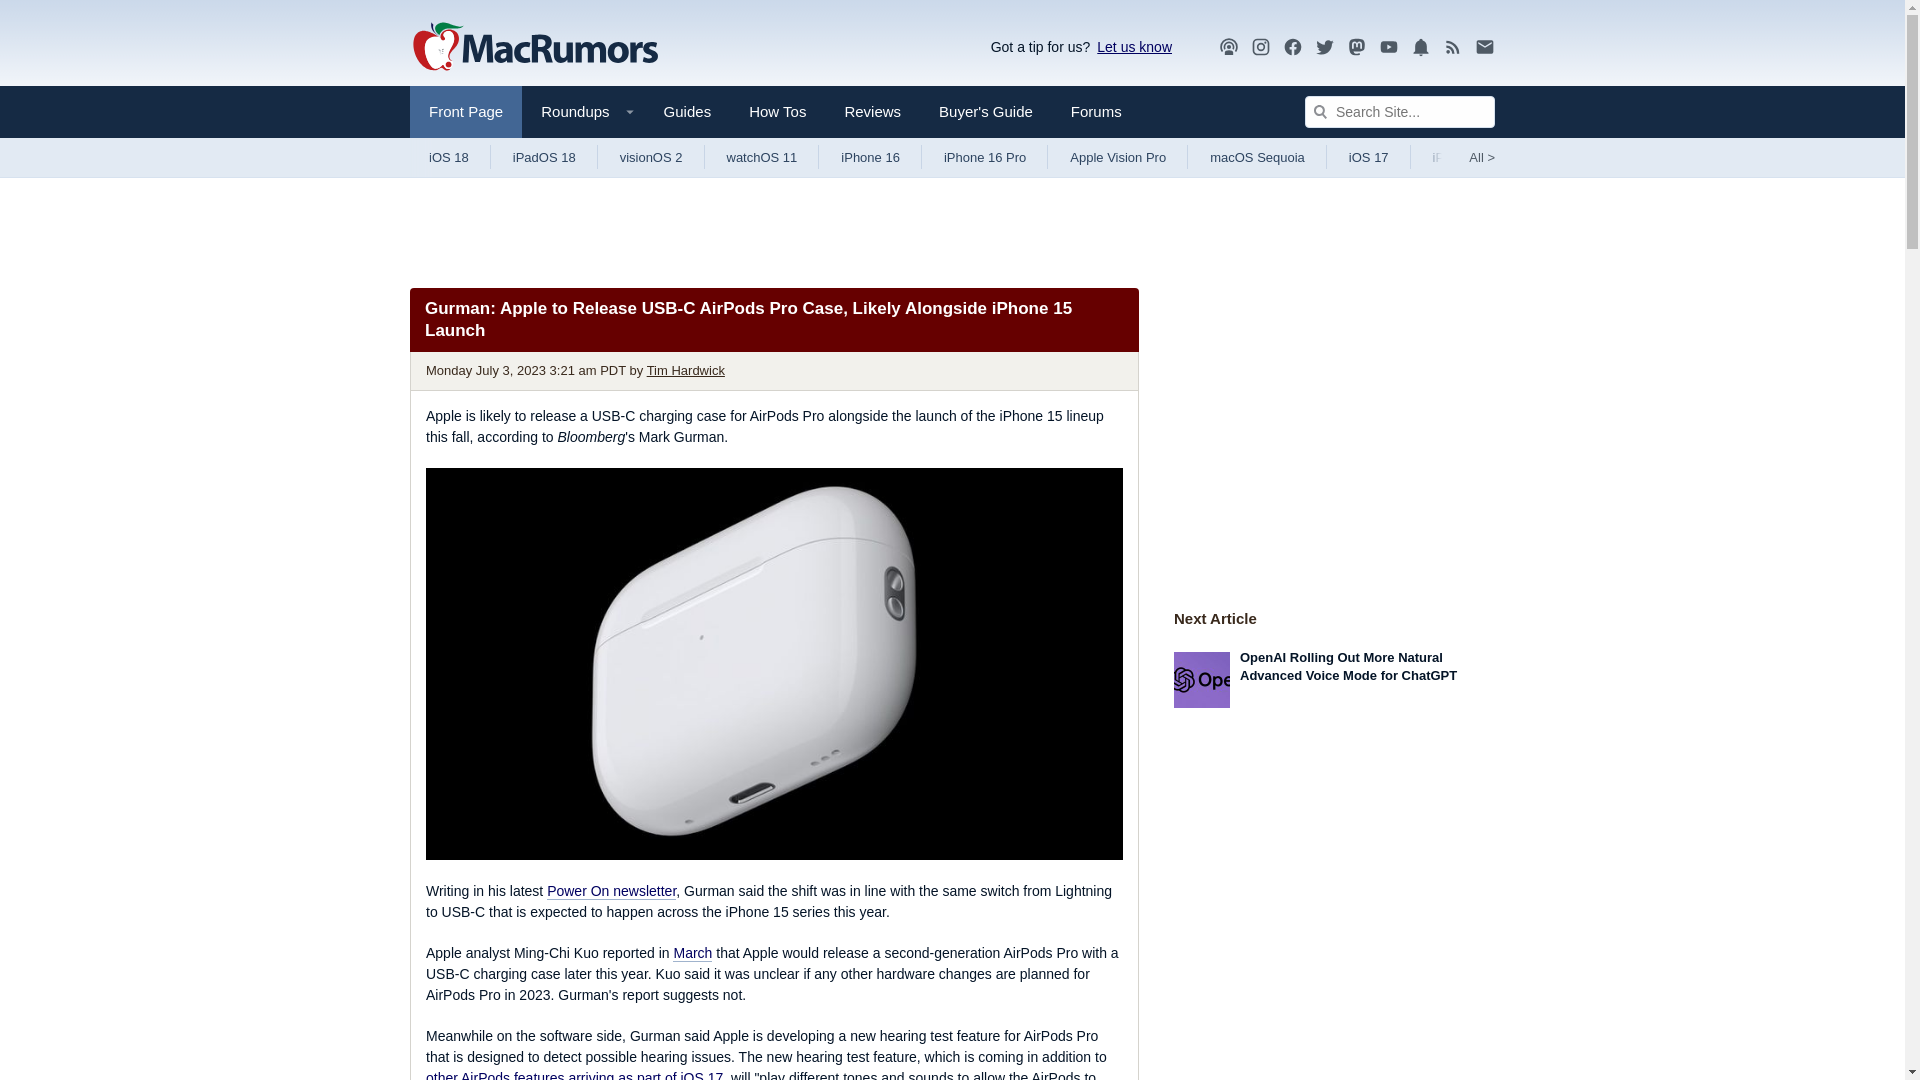 This screenshot has width=1920, height=1080. I want to click on RSS, so click(1453, 47).